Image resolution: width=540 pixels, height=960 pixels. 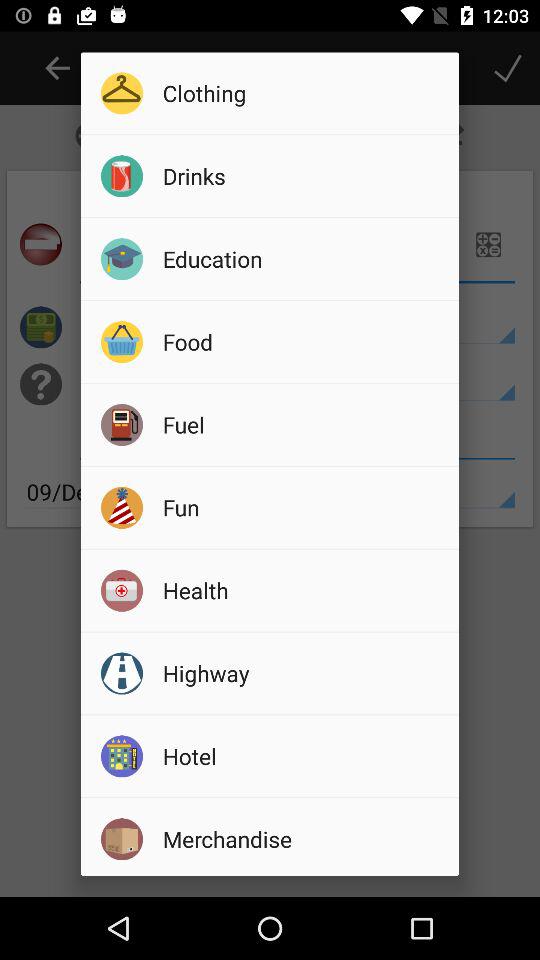 What do you see at coordinates (304, 341) in the screenshot?
I see `scroll to the food item` at bounding box center [304, 341].